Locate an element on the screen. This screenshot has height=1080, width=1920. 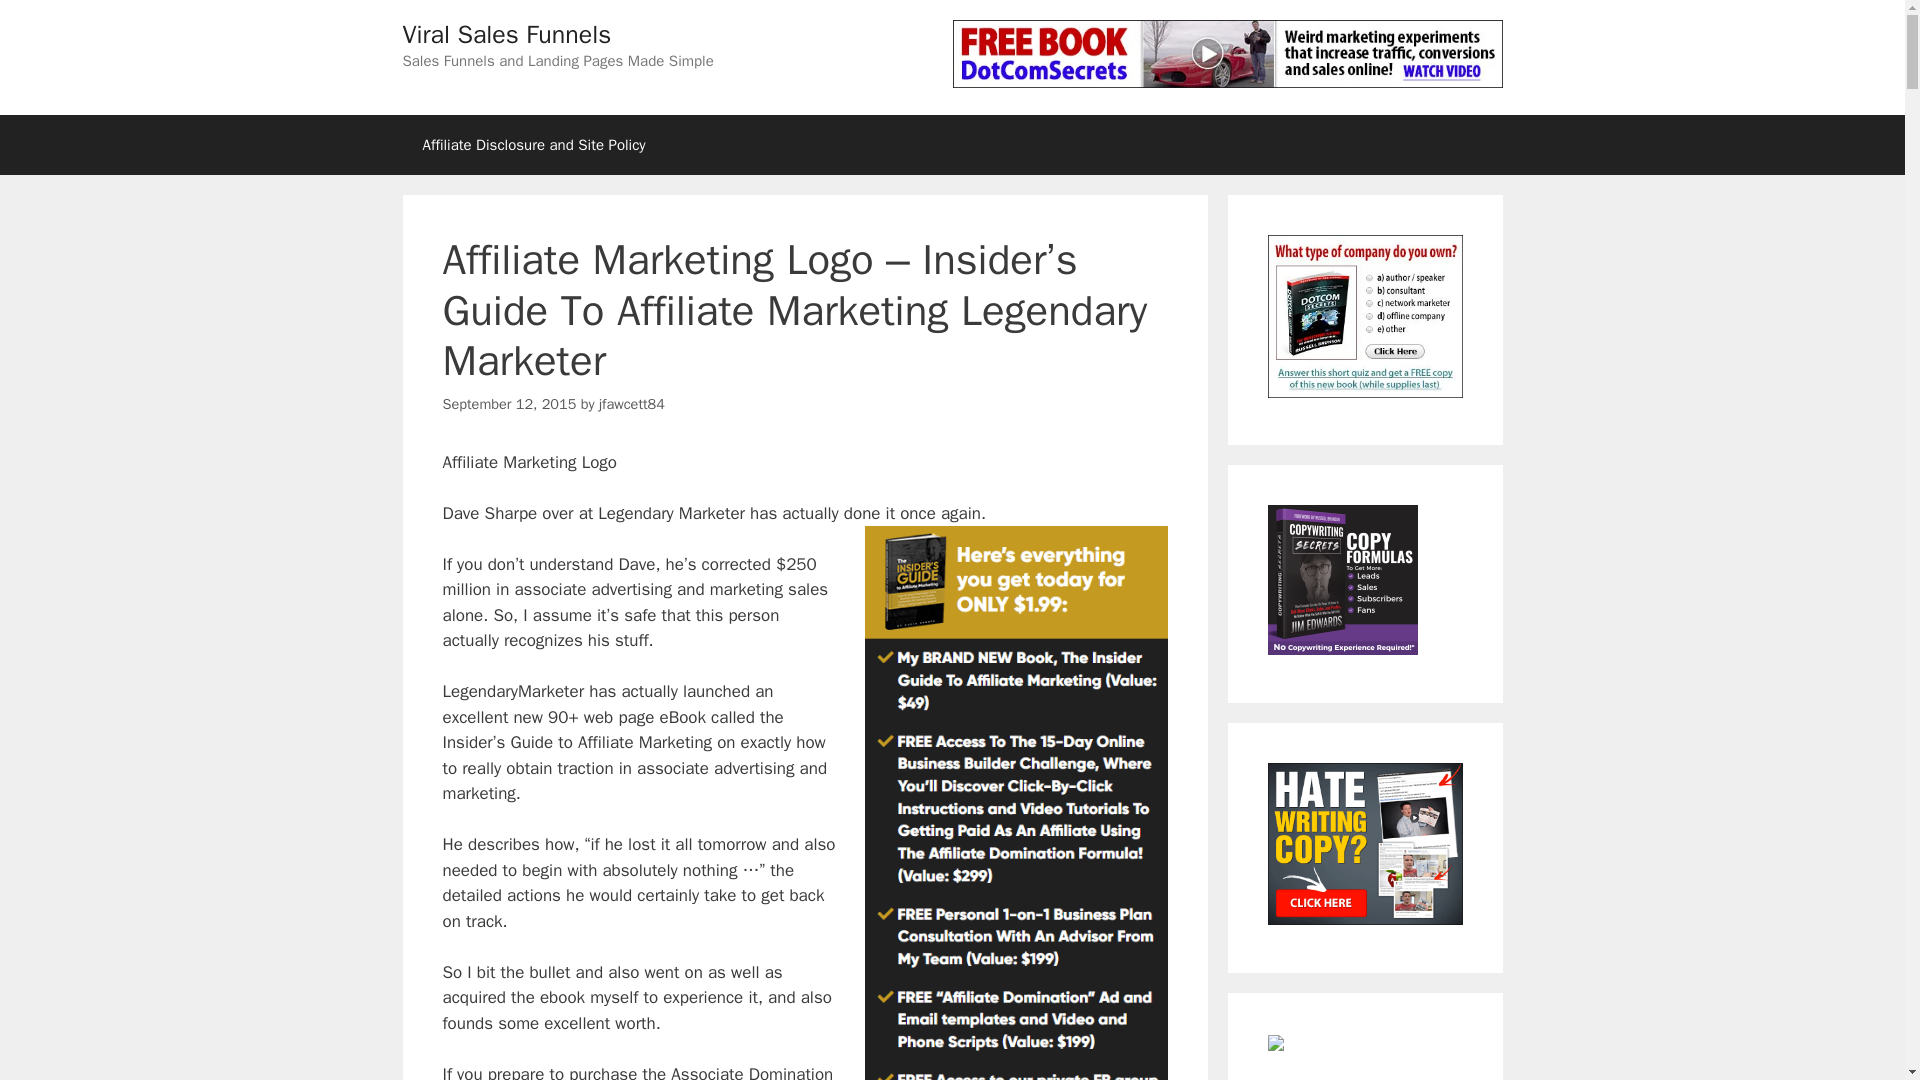
View all posts by jfawcett84 is located at coordinates (632, 404).